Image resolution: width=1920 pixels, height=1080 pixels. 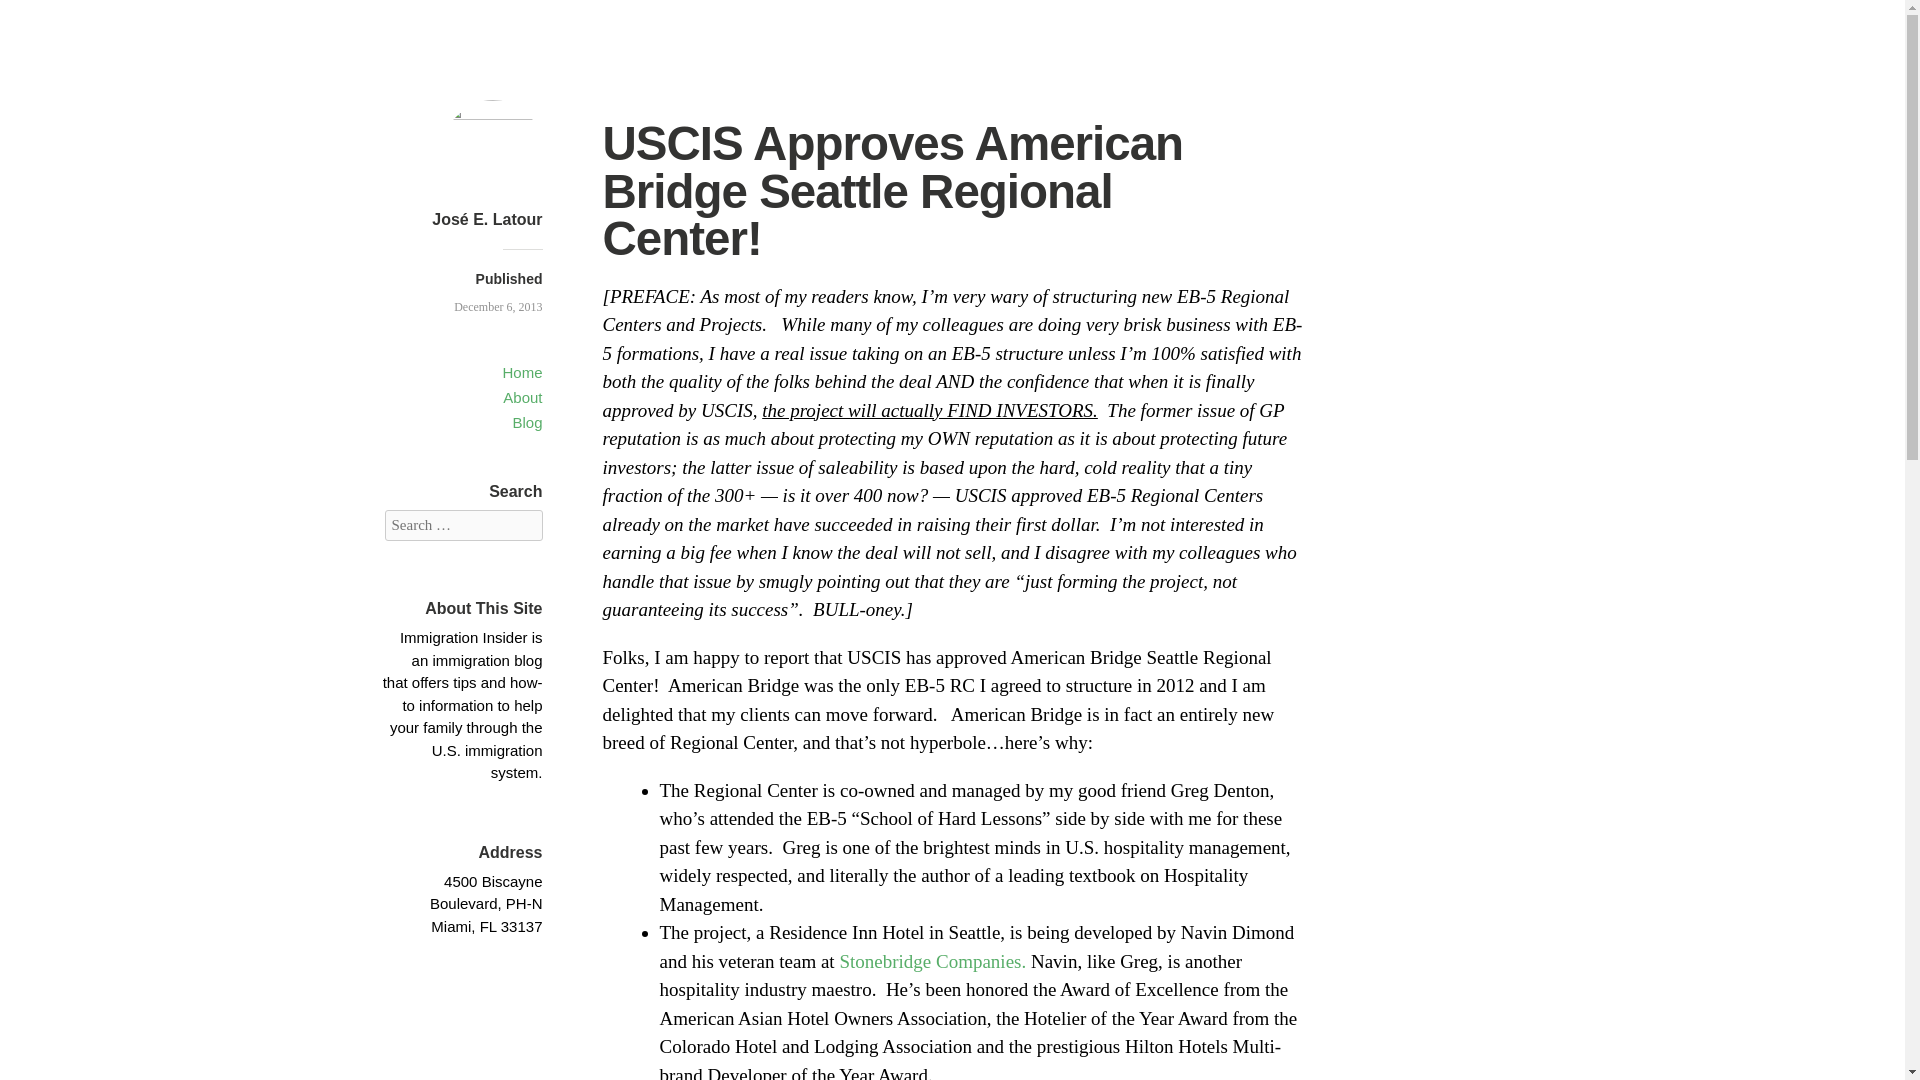 I want to click on About, so click(x=522, y=397).